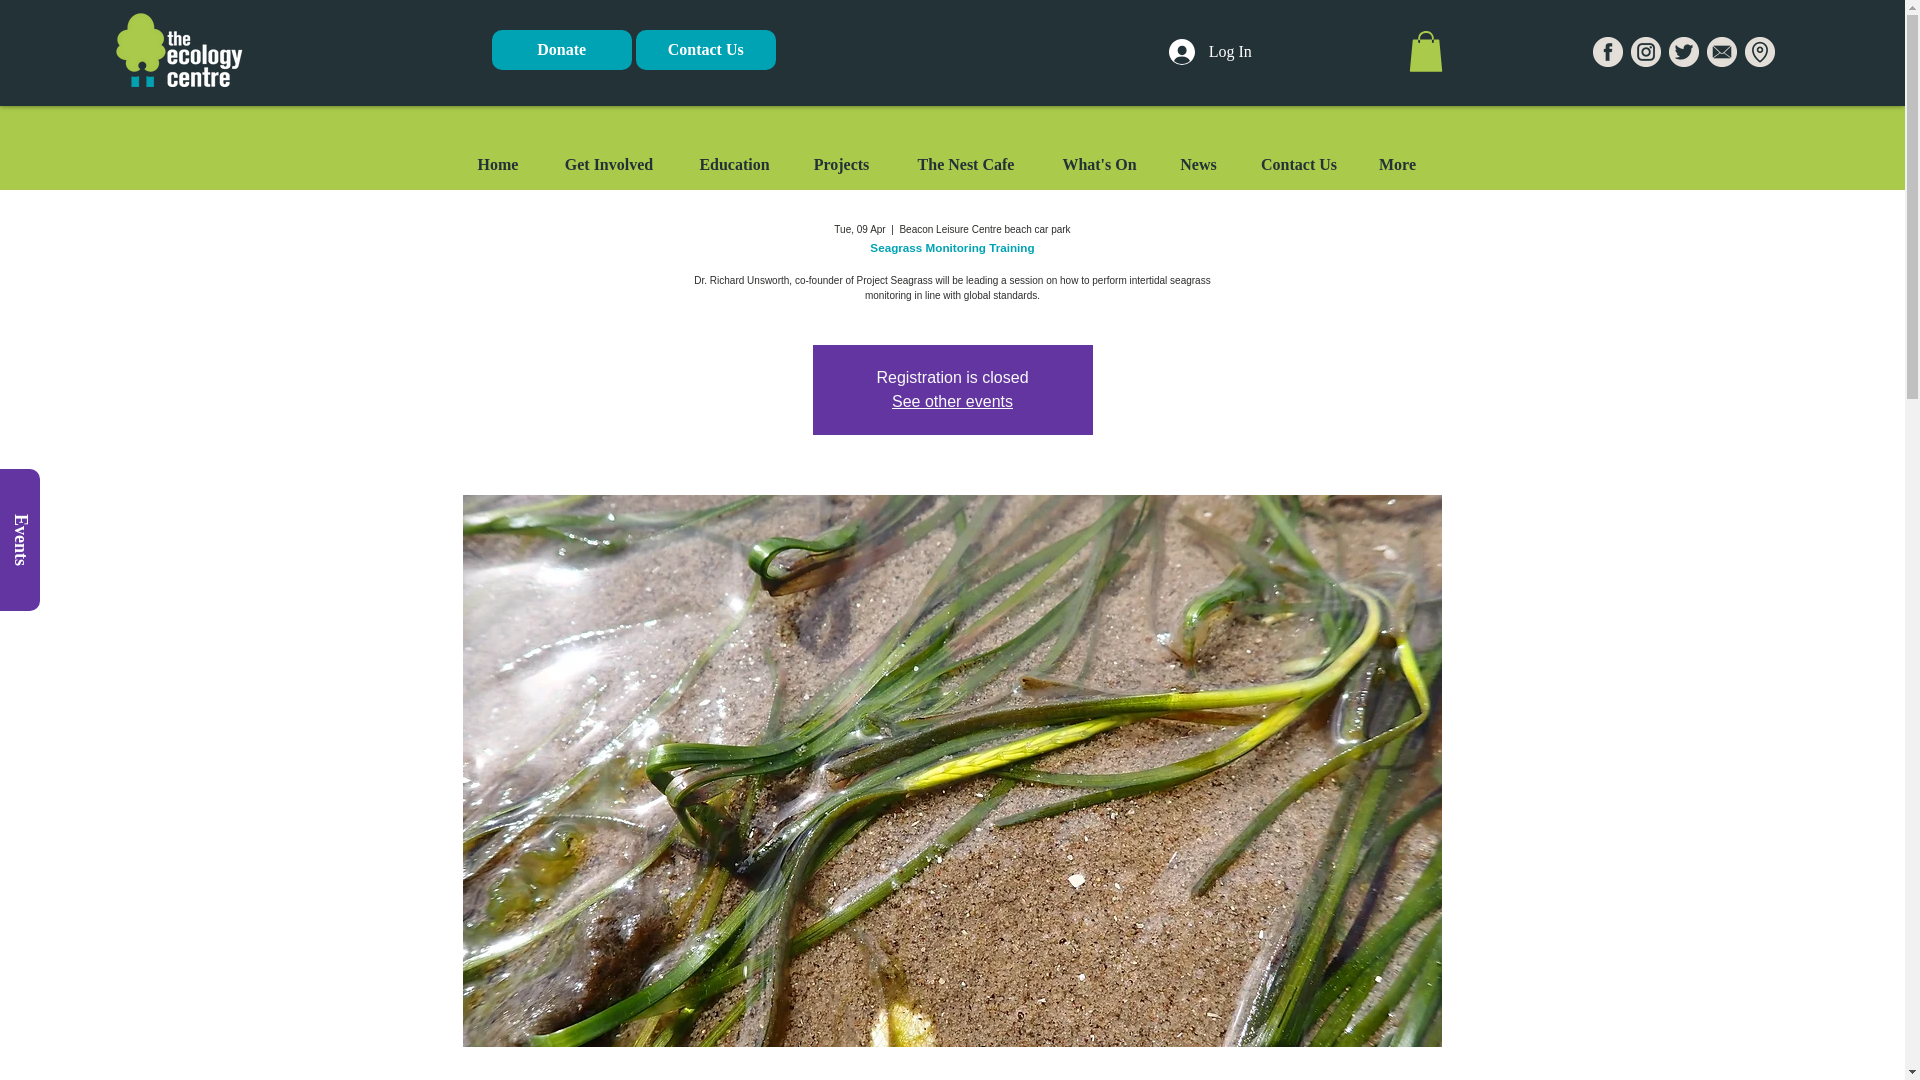  I want to click on Events, so click(71, 488).